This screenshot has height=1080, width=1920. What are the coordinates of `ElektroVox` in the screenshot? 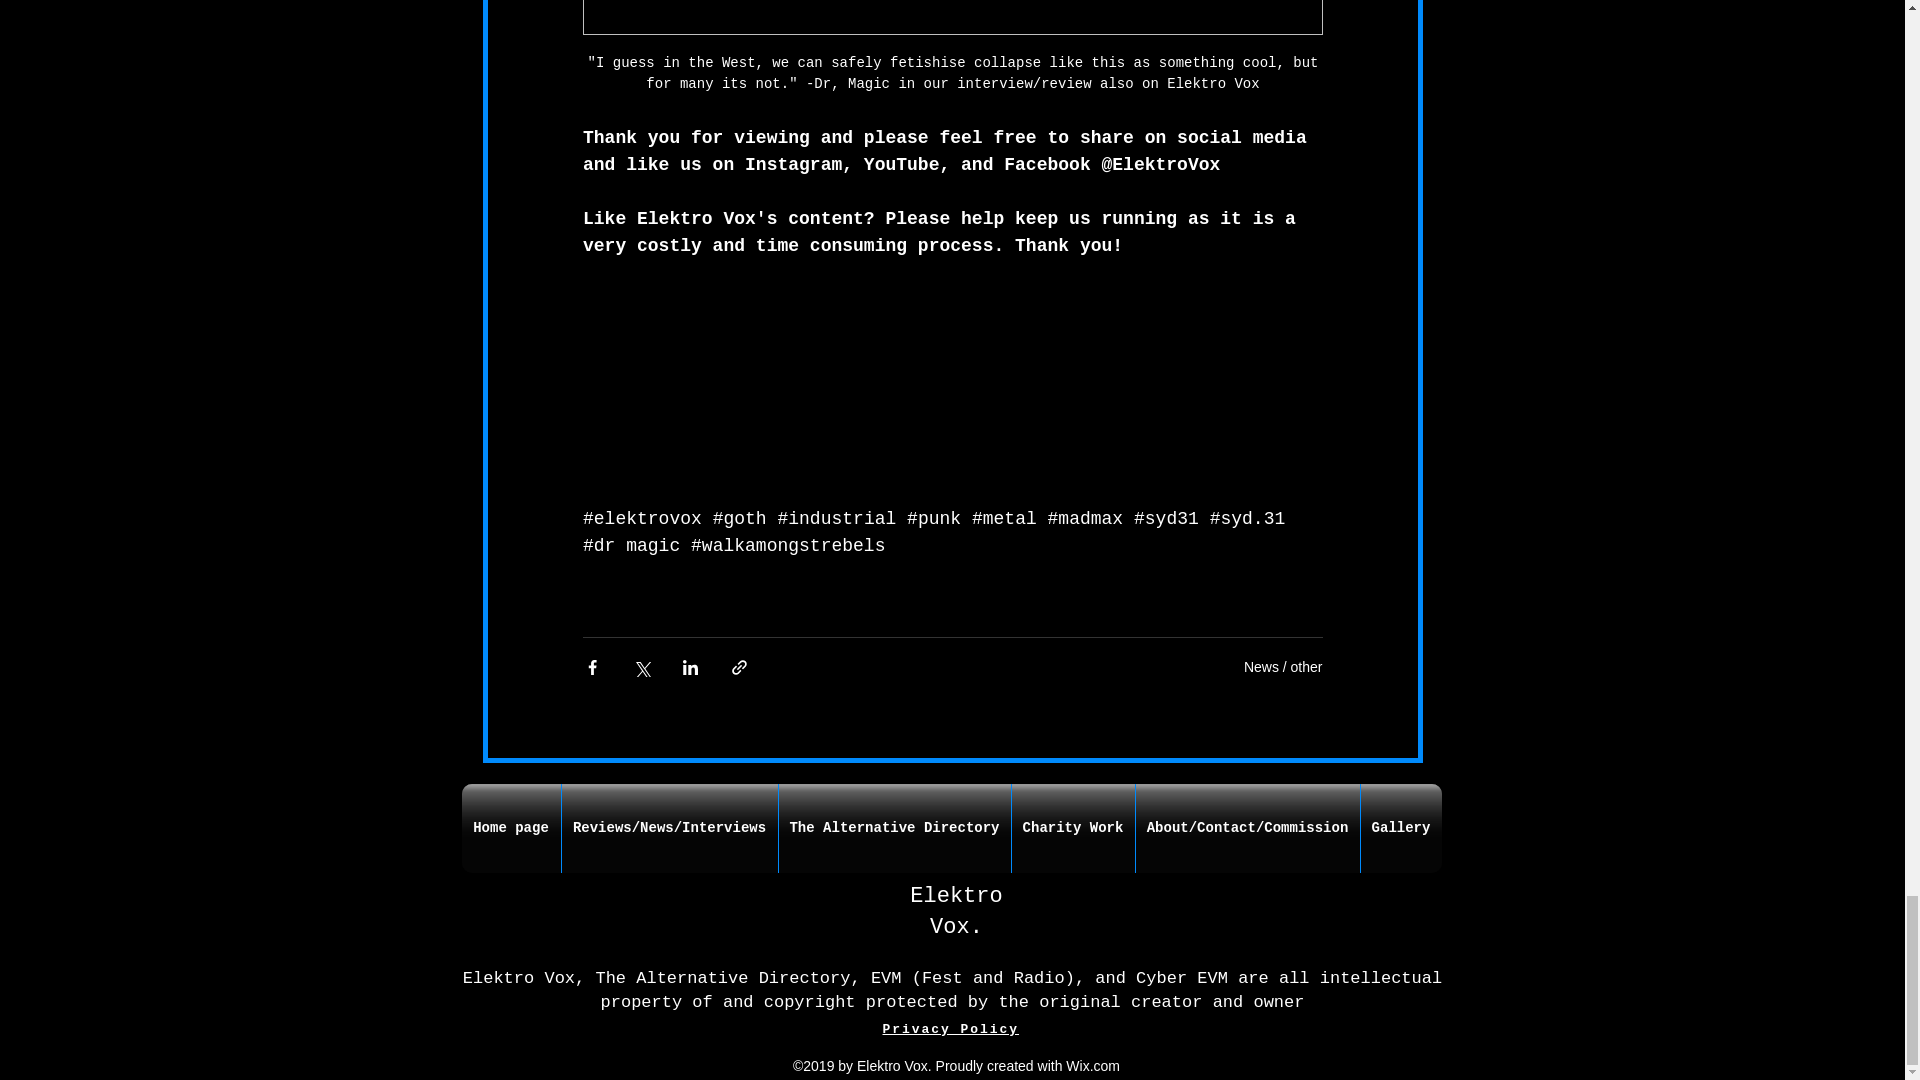 It's located at (1165, 164).